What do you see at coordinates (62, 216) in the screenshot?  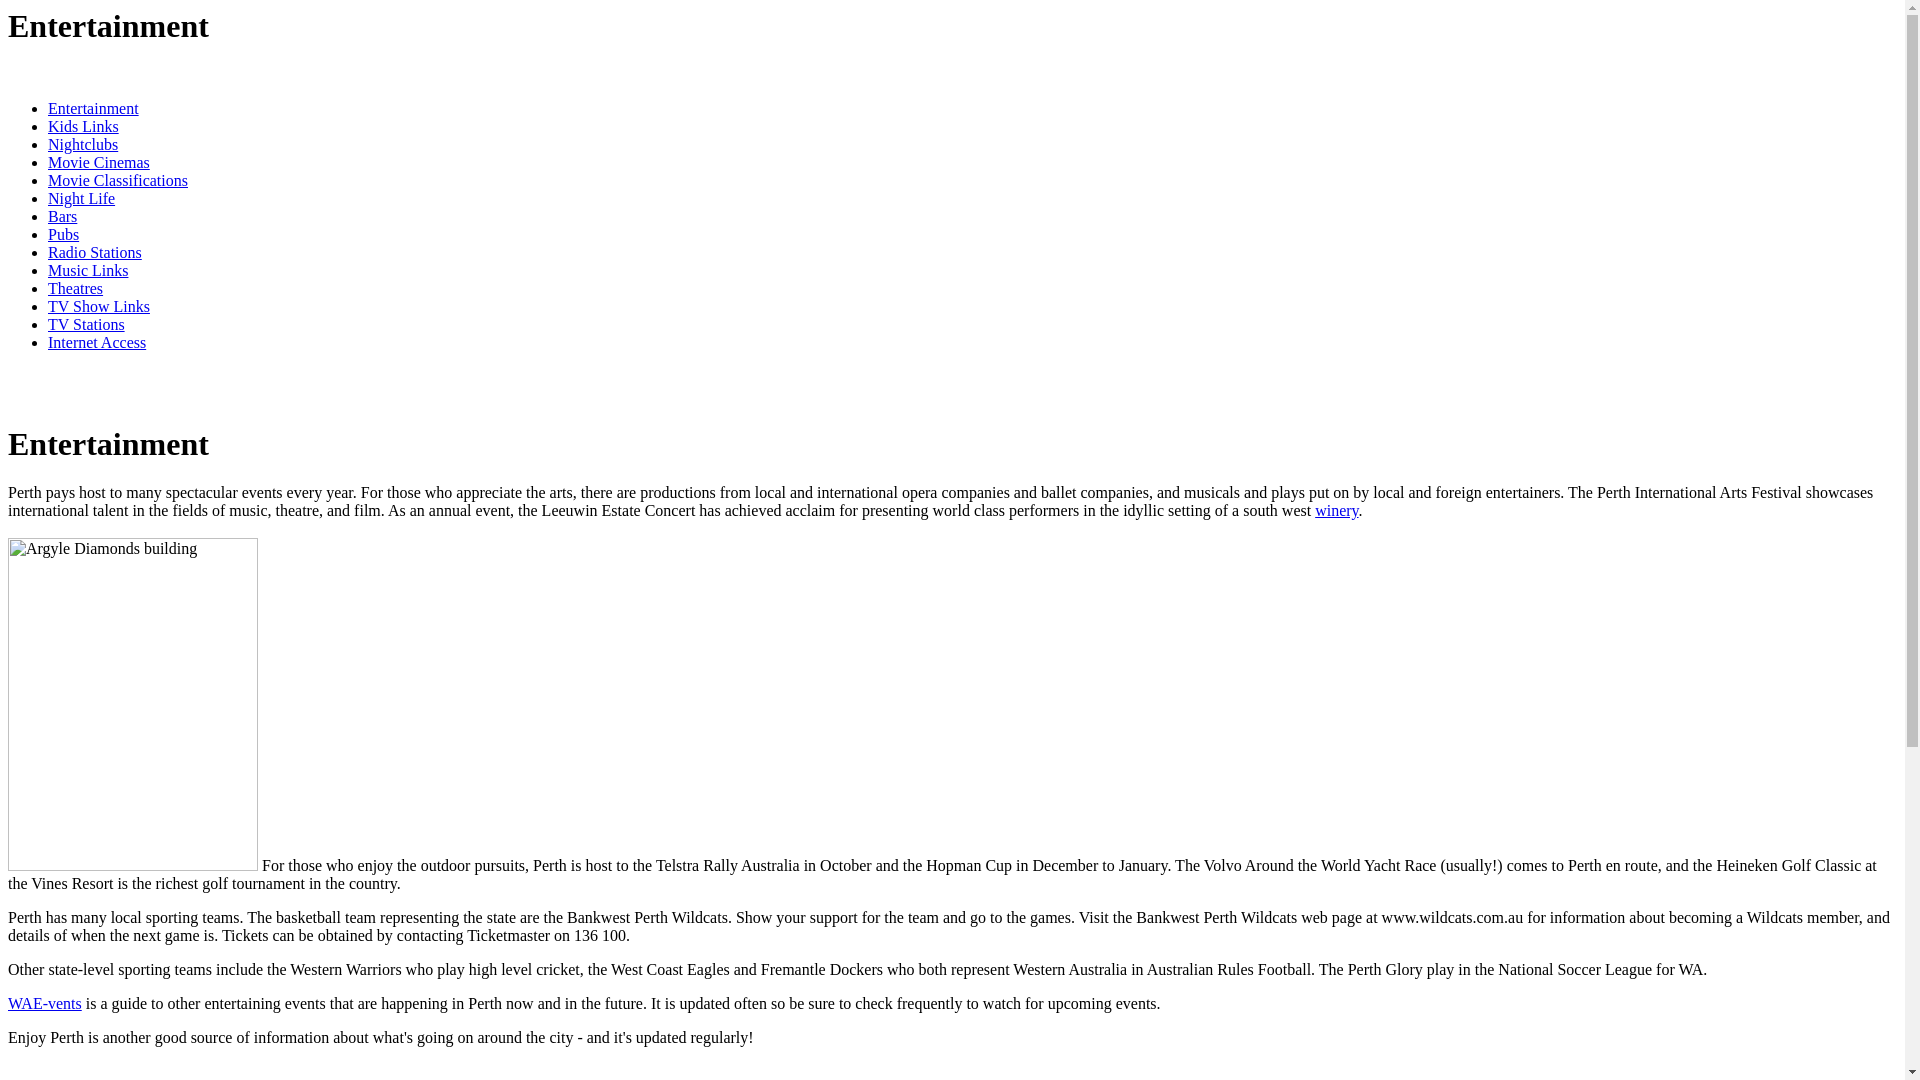 I see `Bars` at bounding box center [62, 216].